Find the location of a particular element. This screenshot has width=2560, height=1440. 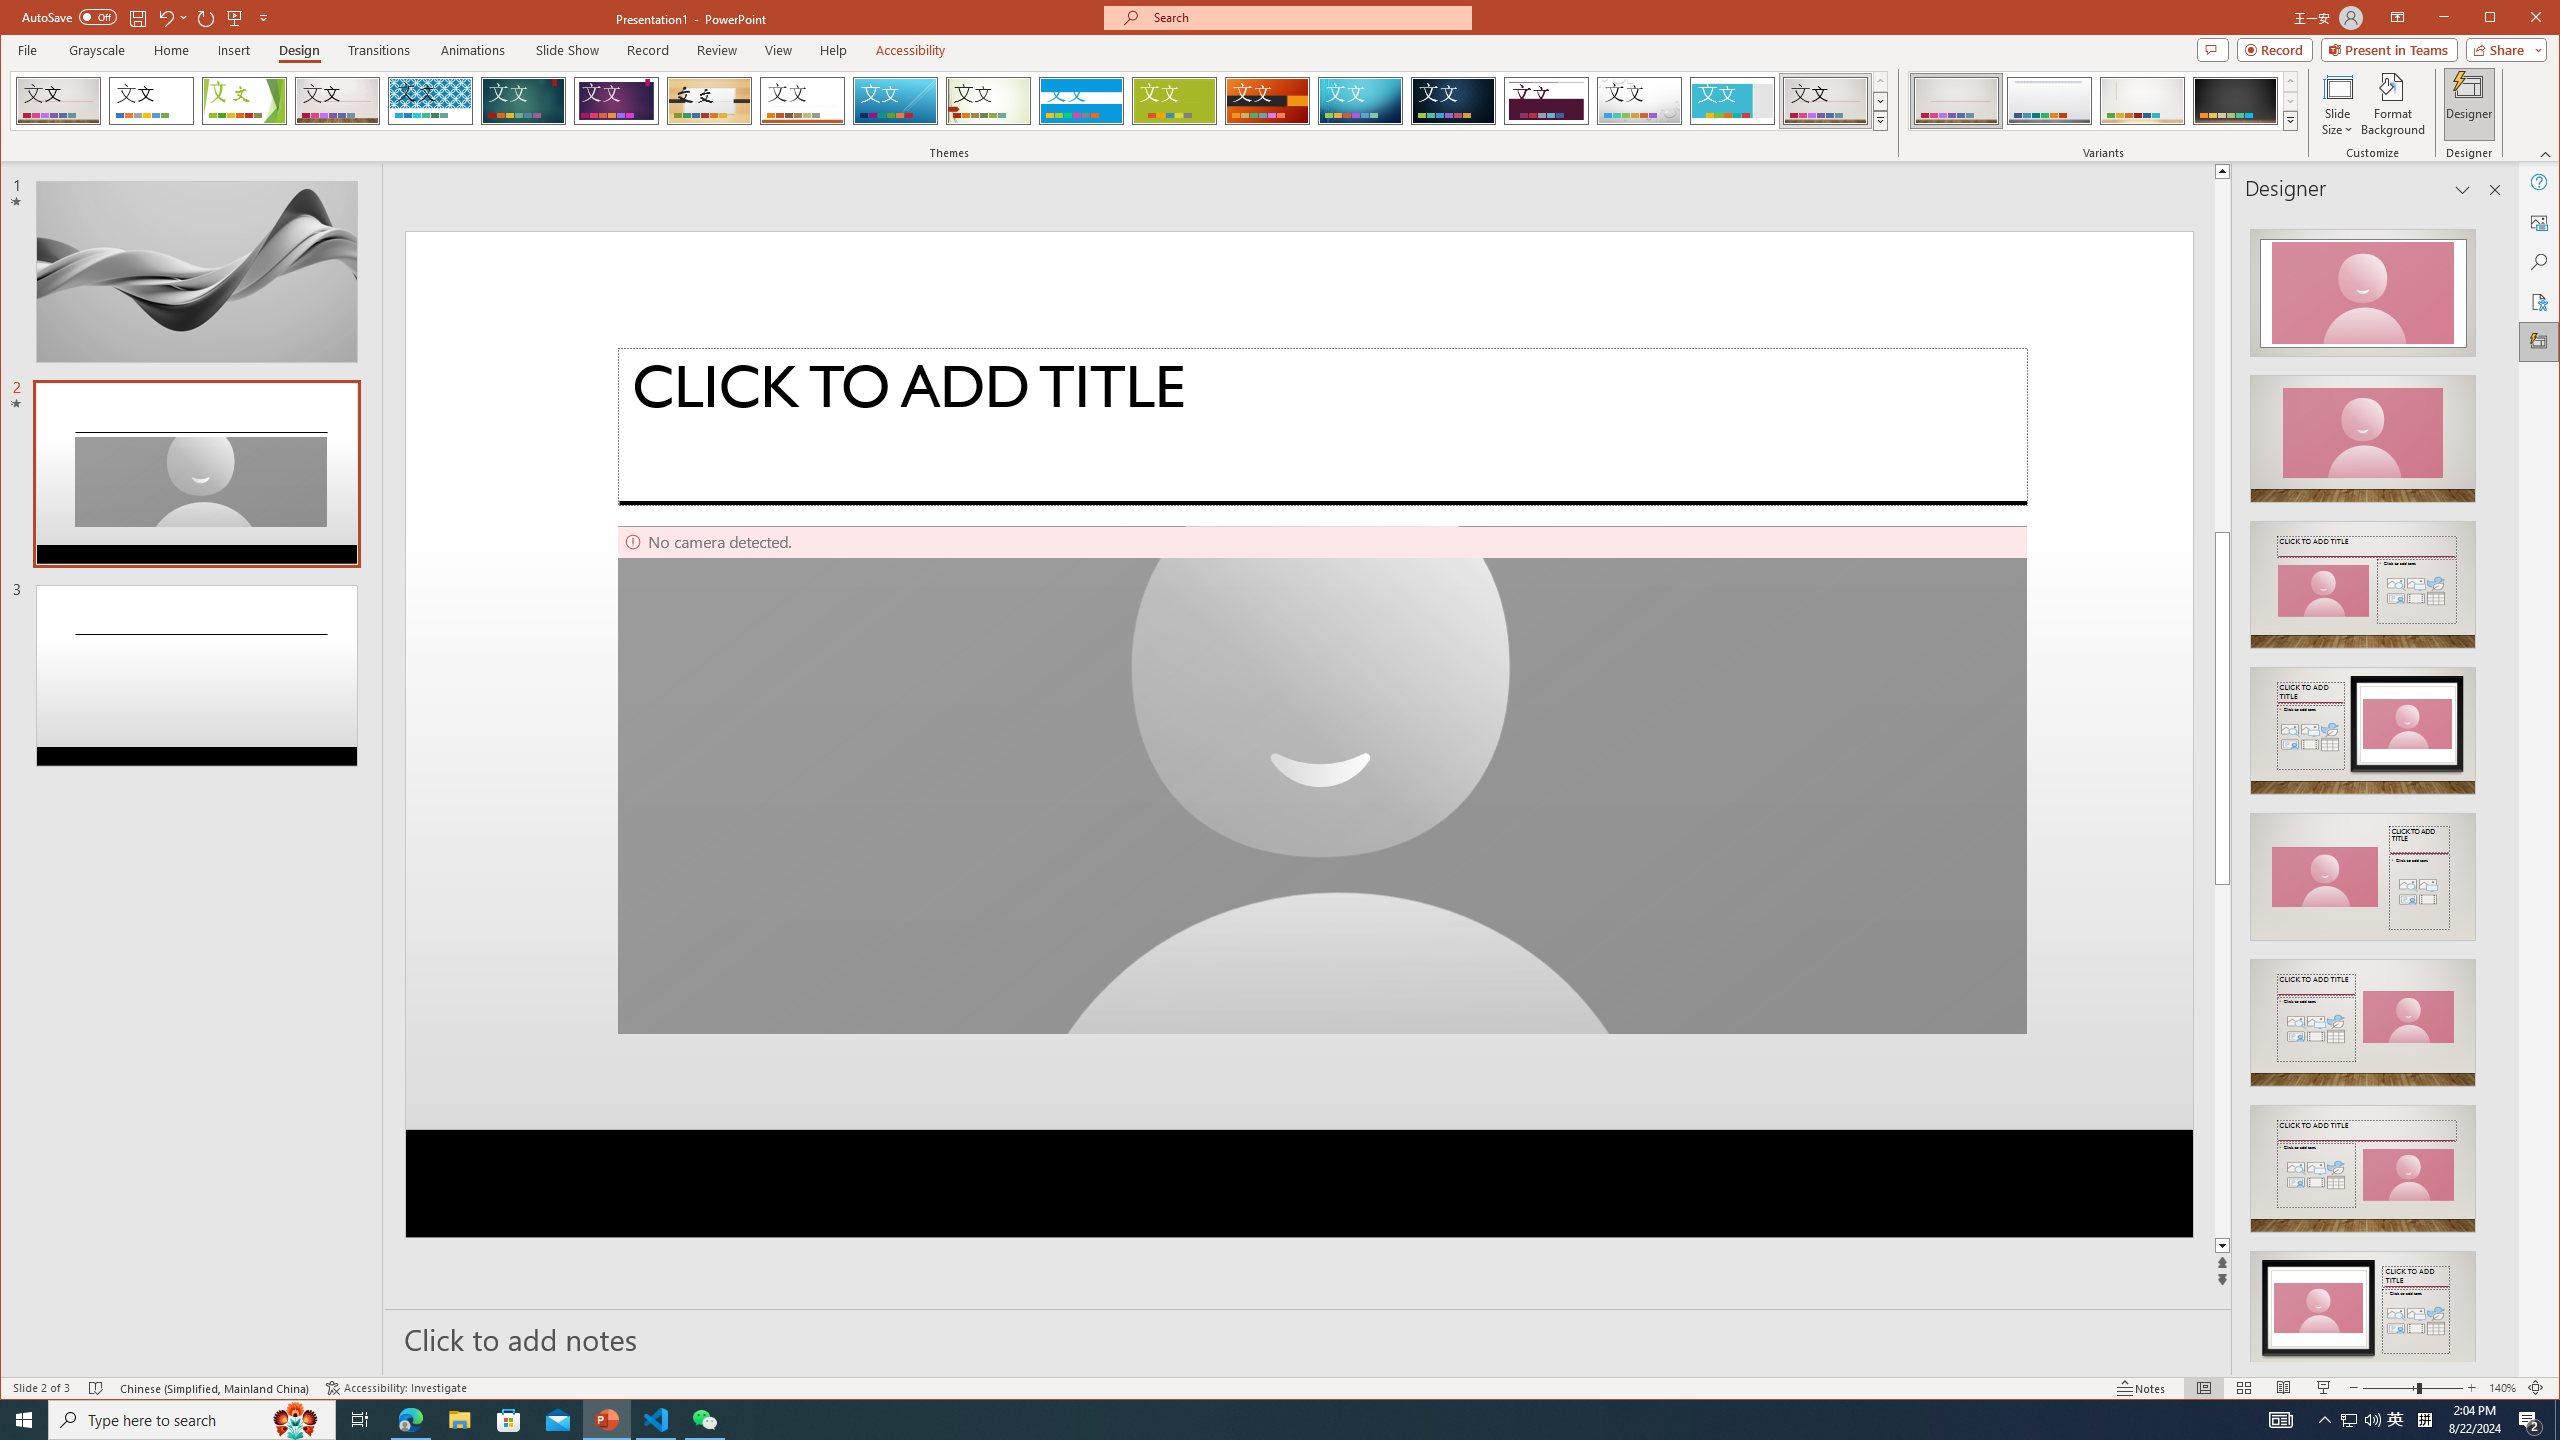

Slice is located at coordinates (896, 101).